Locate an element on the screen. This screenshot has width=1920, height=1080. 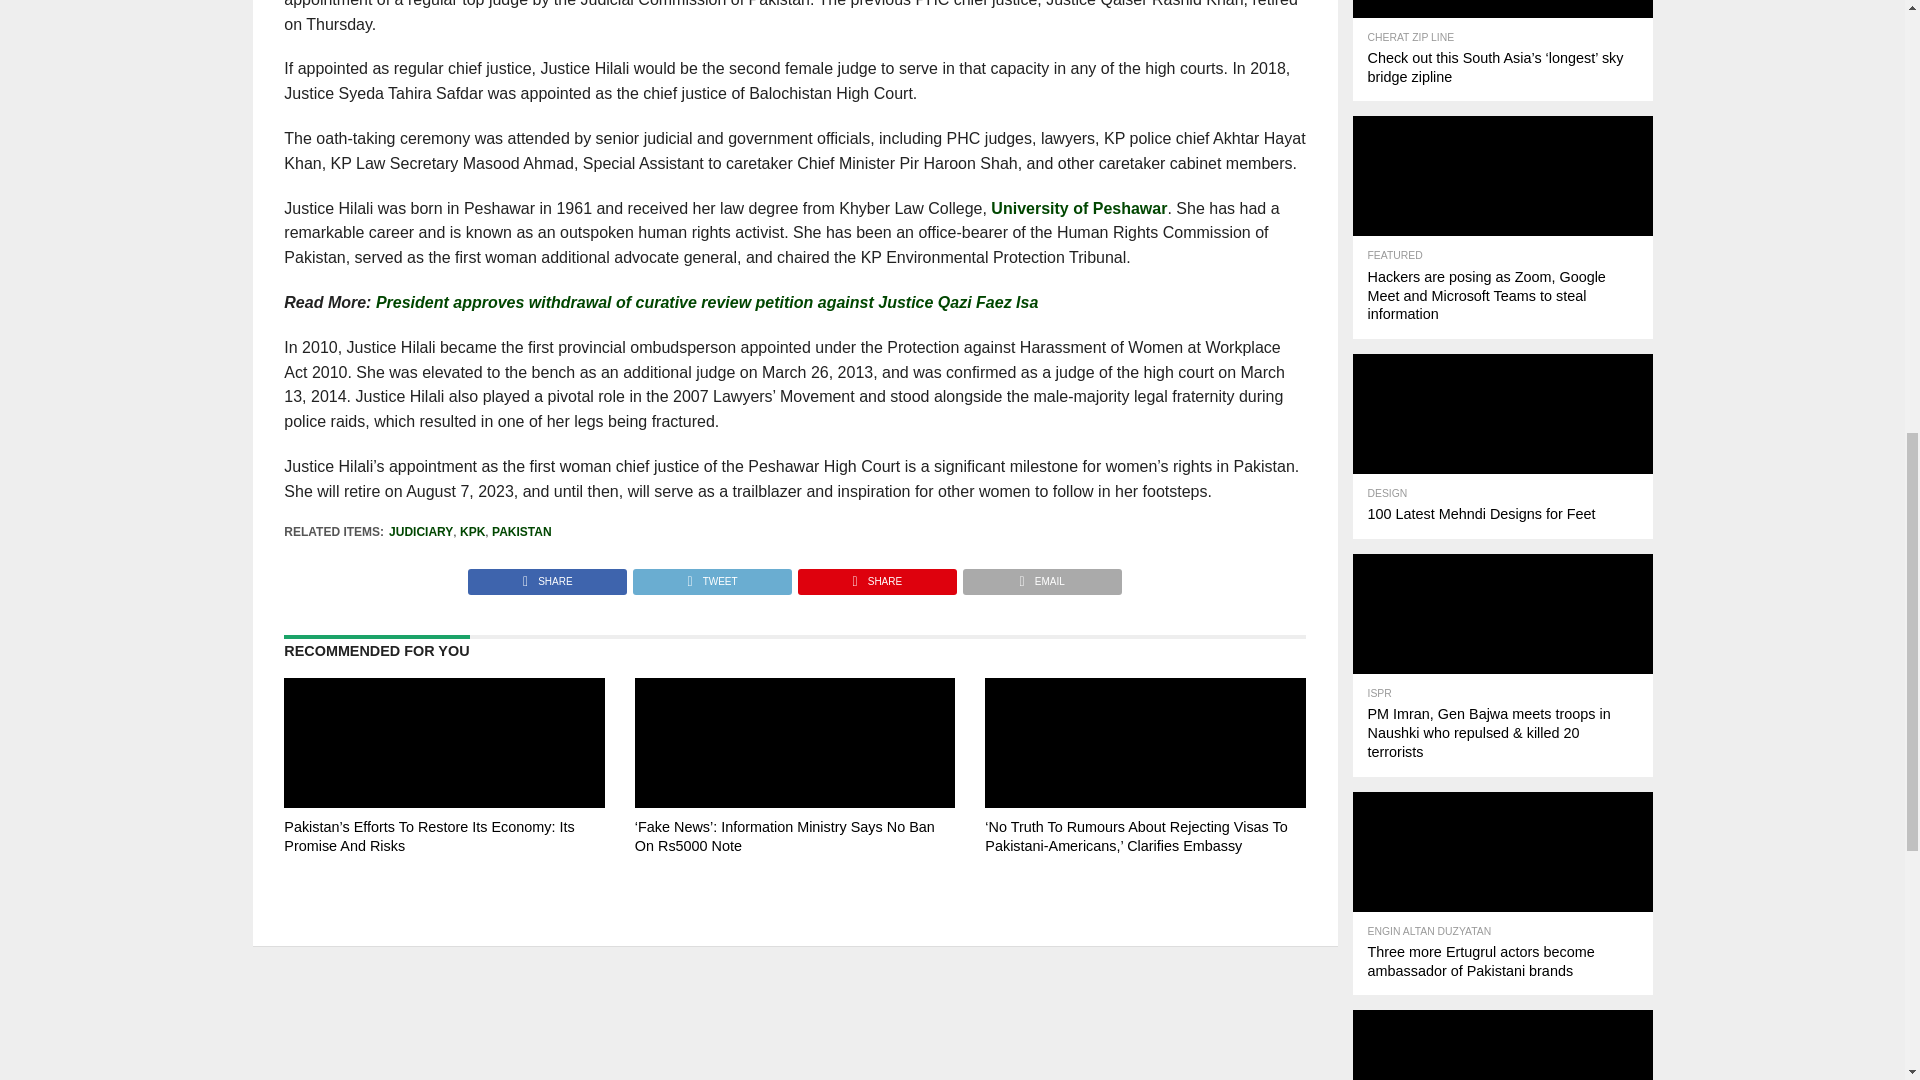
Tweet This Post is located at coordinates (711, 576).